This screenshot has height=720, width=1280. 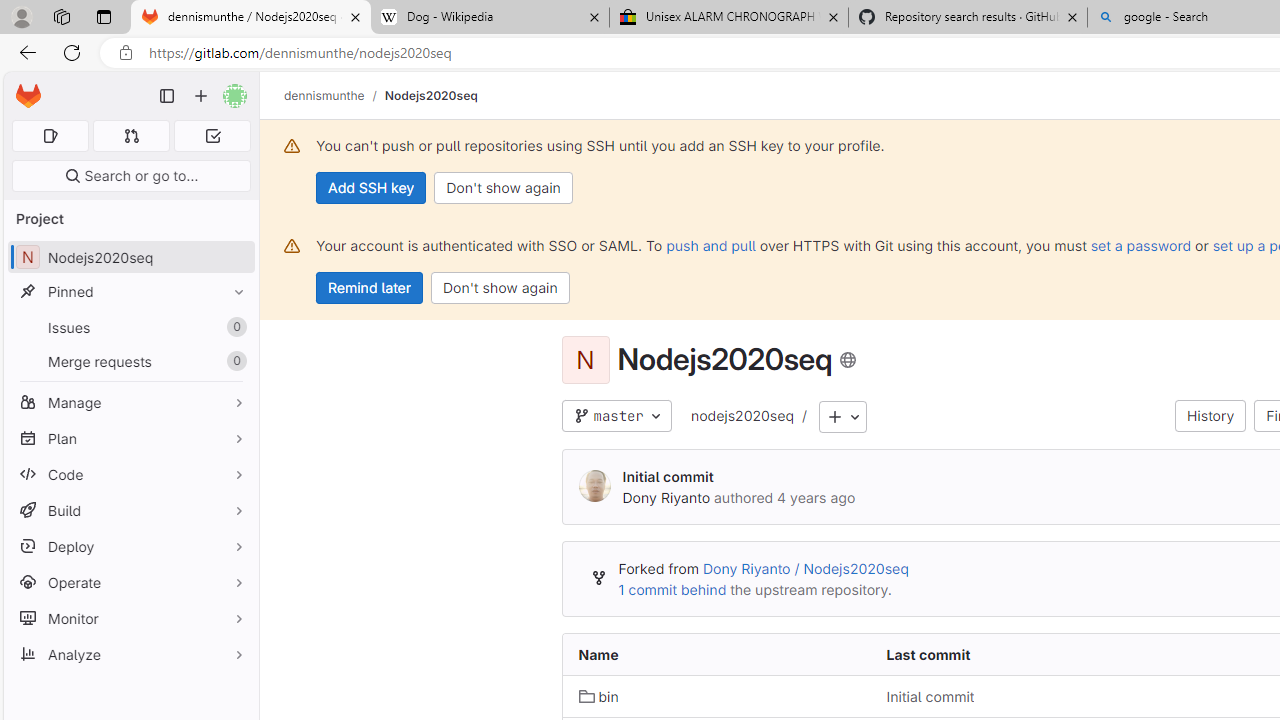 What do you see at coordinates (130, 361) in the screenshot?
I see `Merge requests0` at bounding box center [130, 361].